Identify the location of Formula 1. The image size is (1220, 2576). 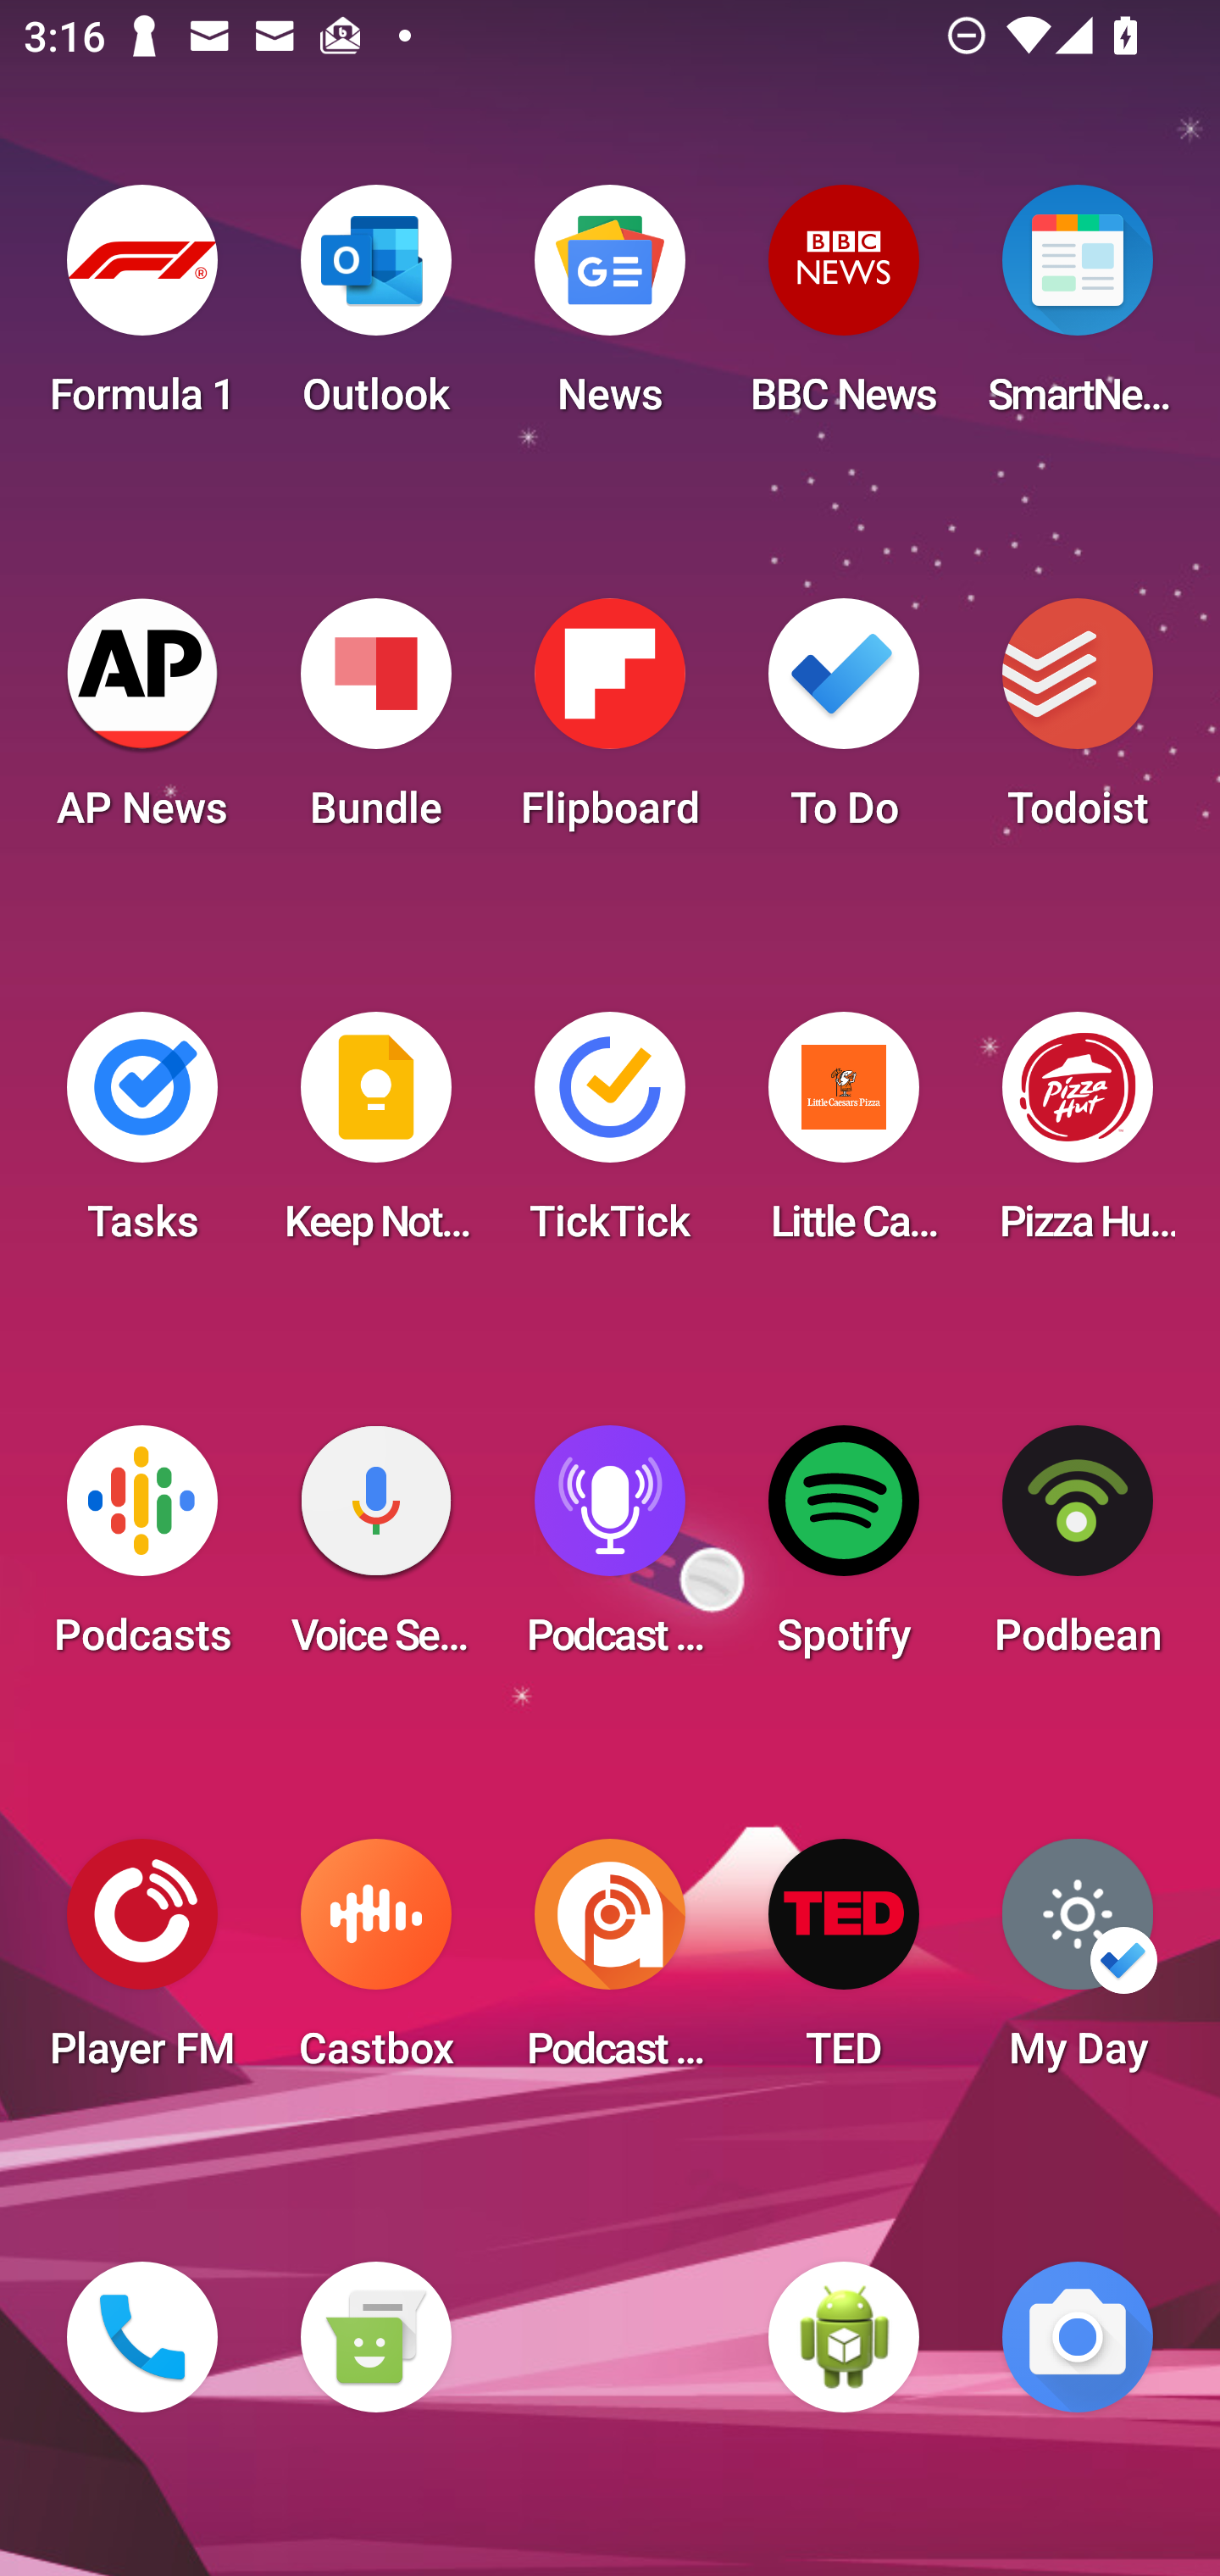
(142, 310).